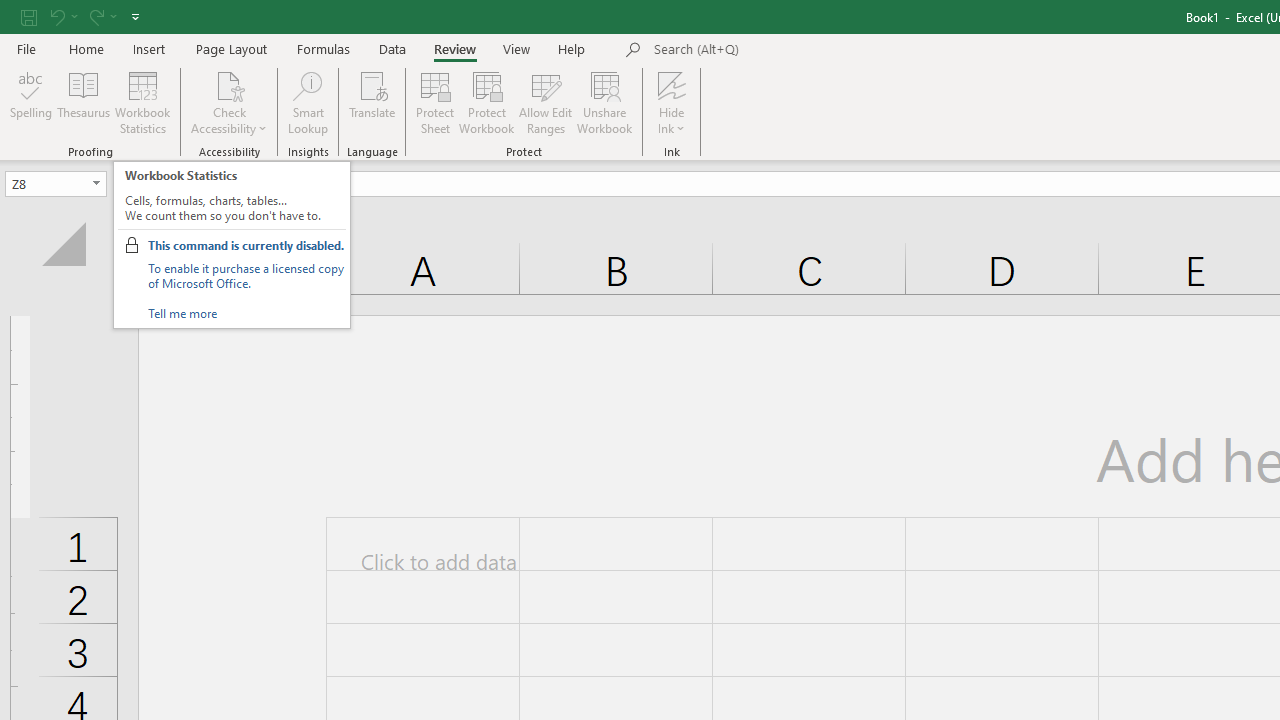 Image resolution: width=1280 pixels, height=720 pixels. Describe the element at coordinates (308, 102) in the screenshot. I see `Smart Lookup` at that location.